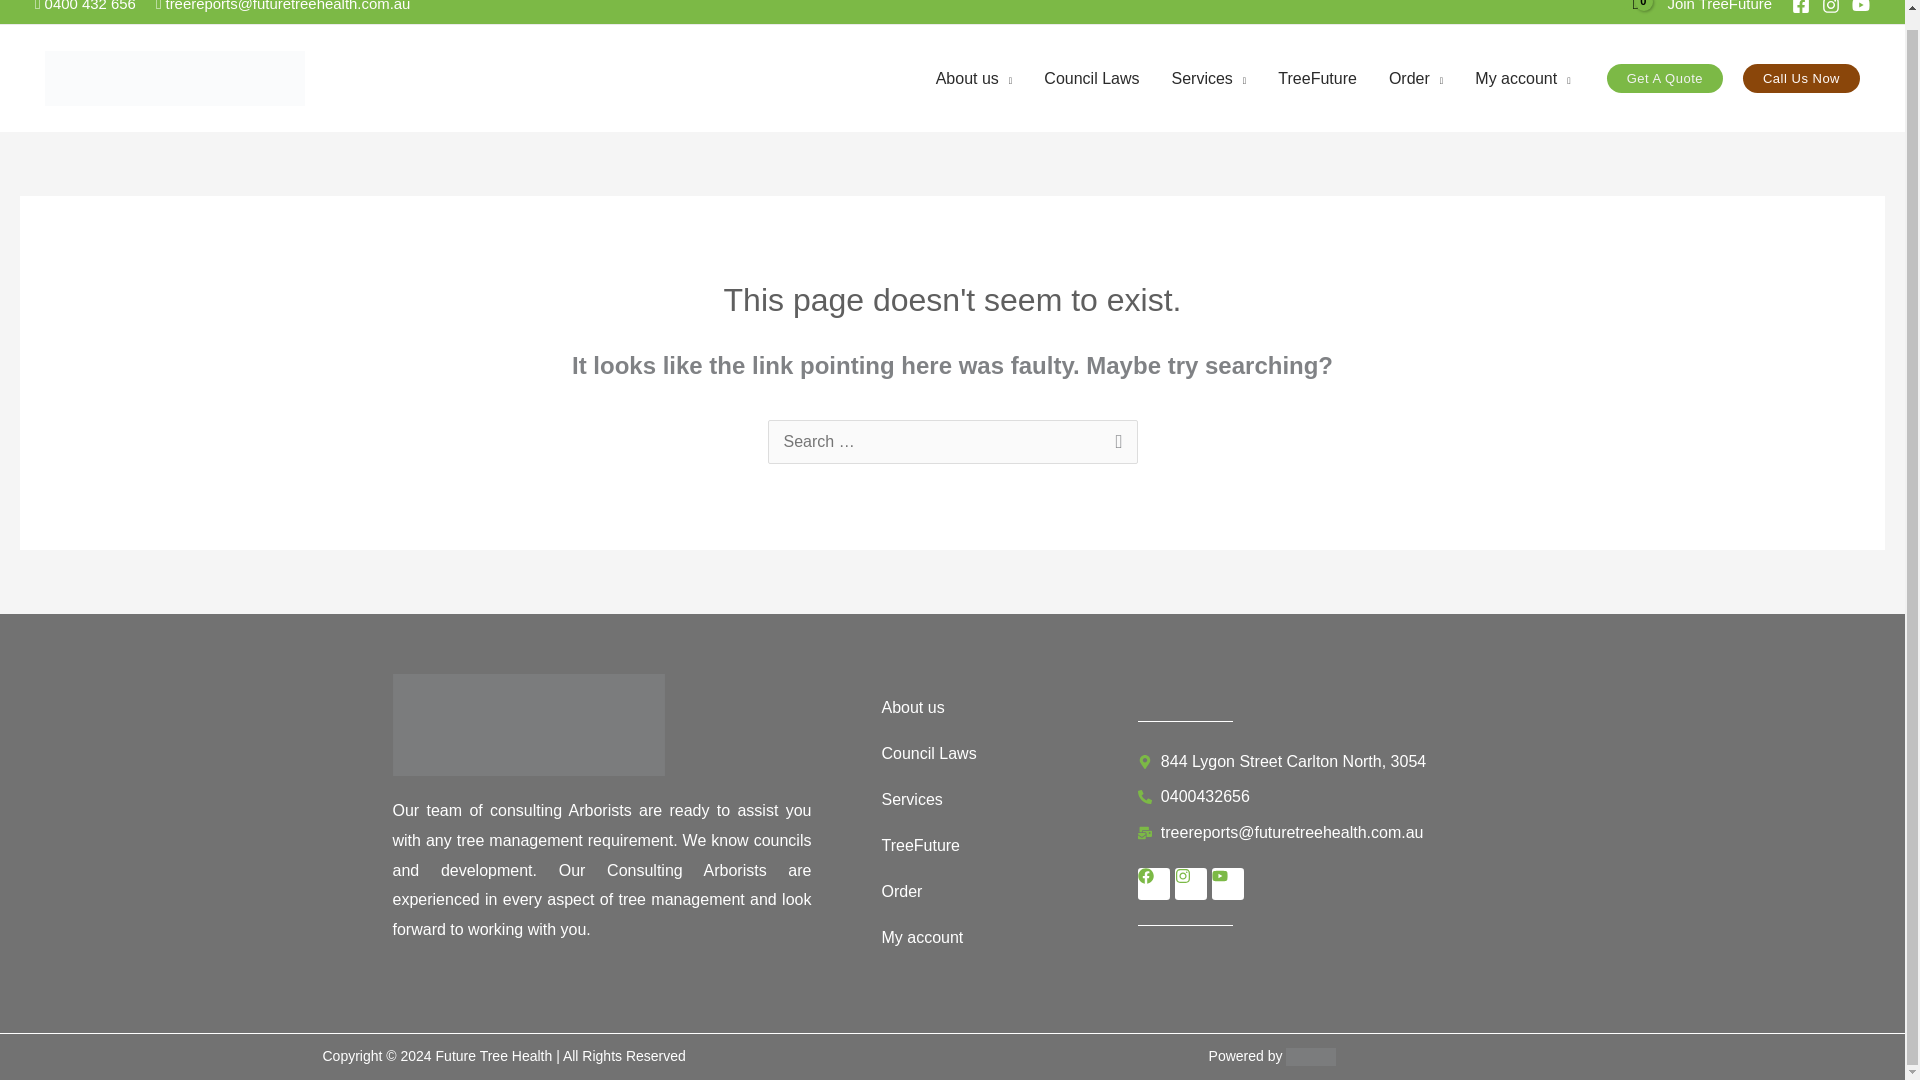  What do you see at coordinates (1316, 78) in the screenshot?
I see `TreeFuture` at bounding box center [1316, 78].